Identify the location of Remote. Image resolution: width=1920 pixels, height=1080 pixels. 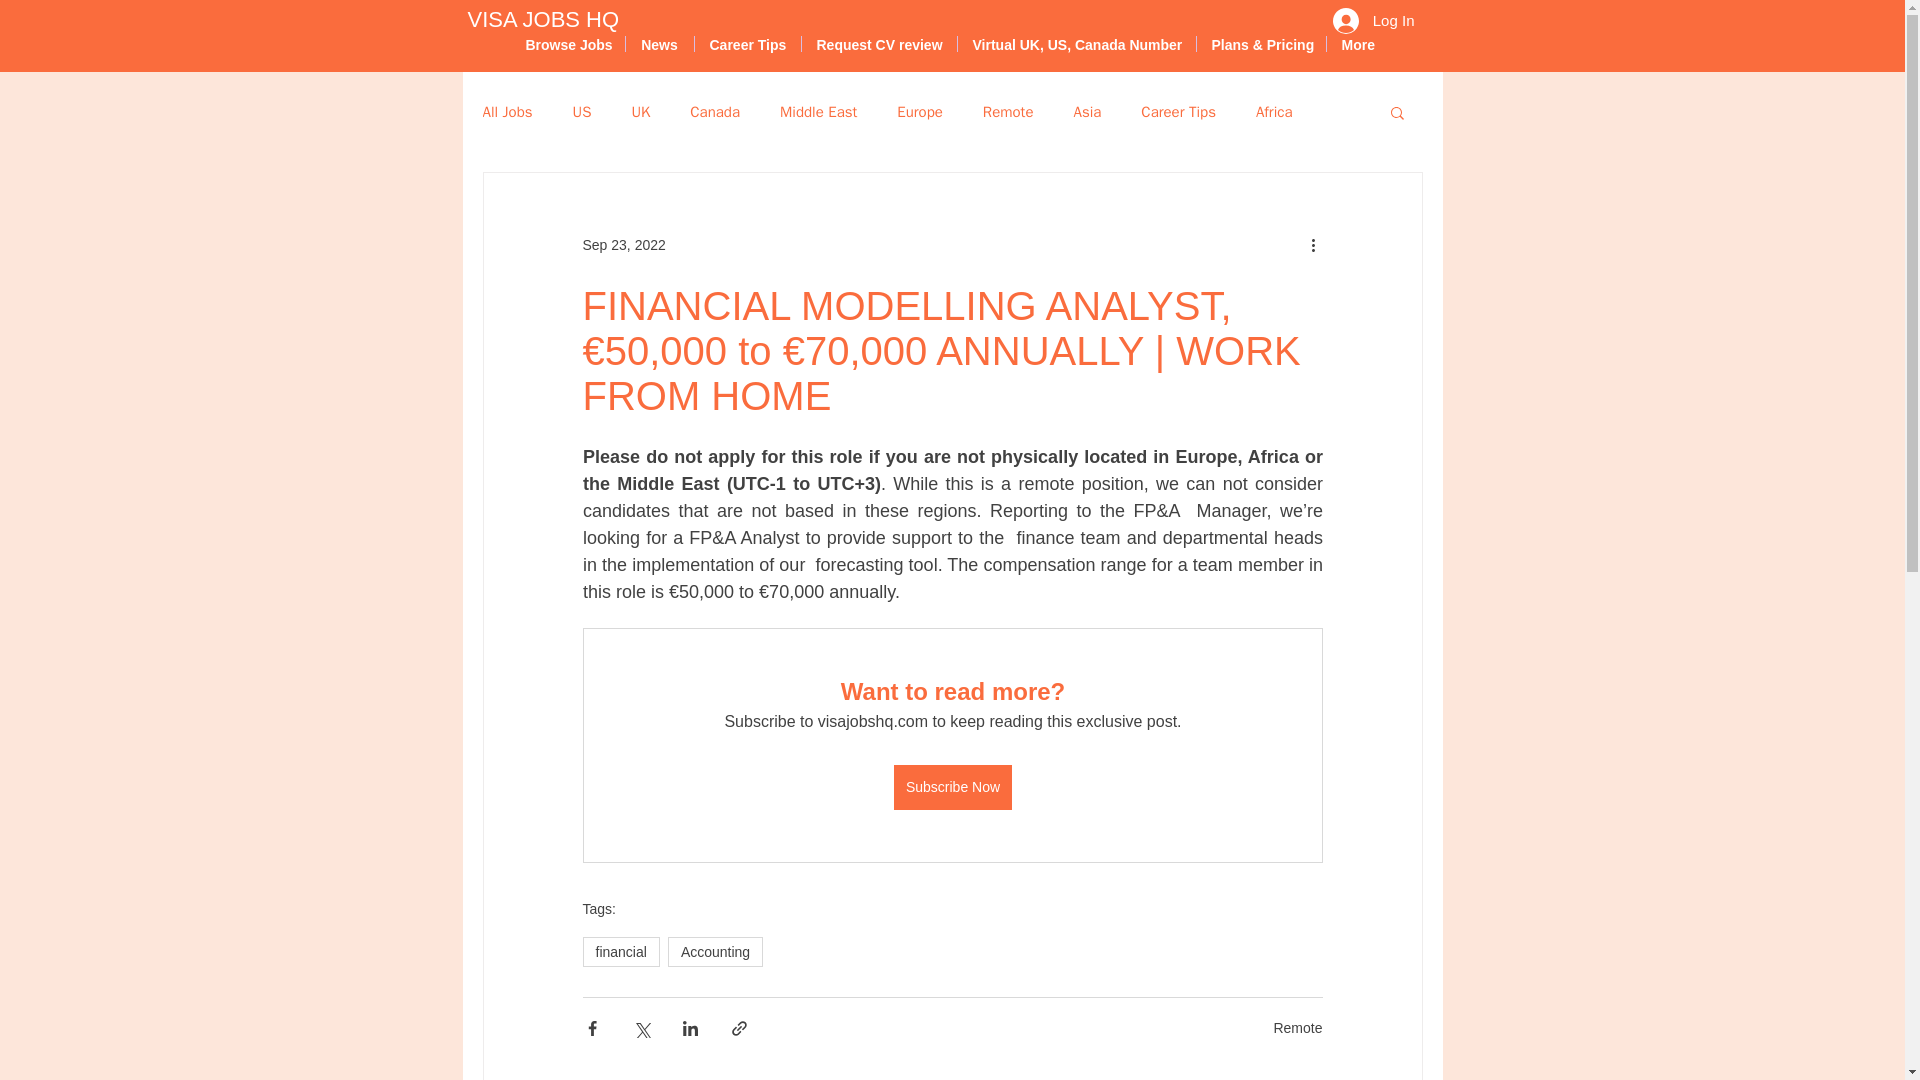
(1008, 110).